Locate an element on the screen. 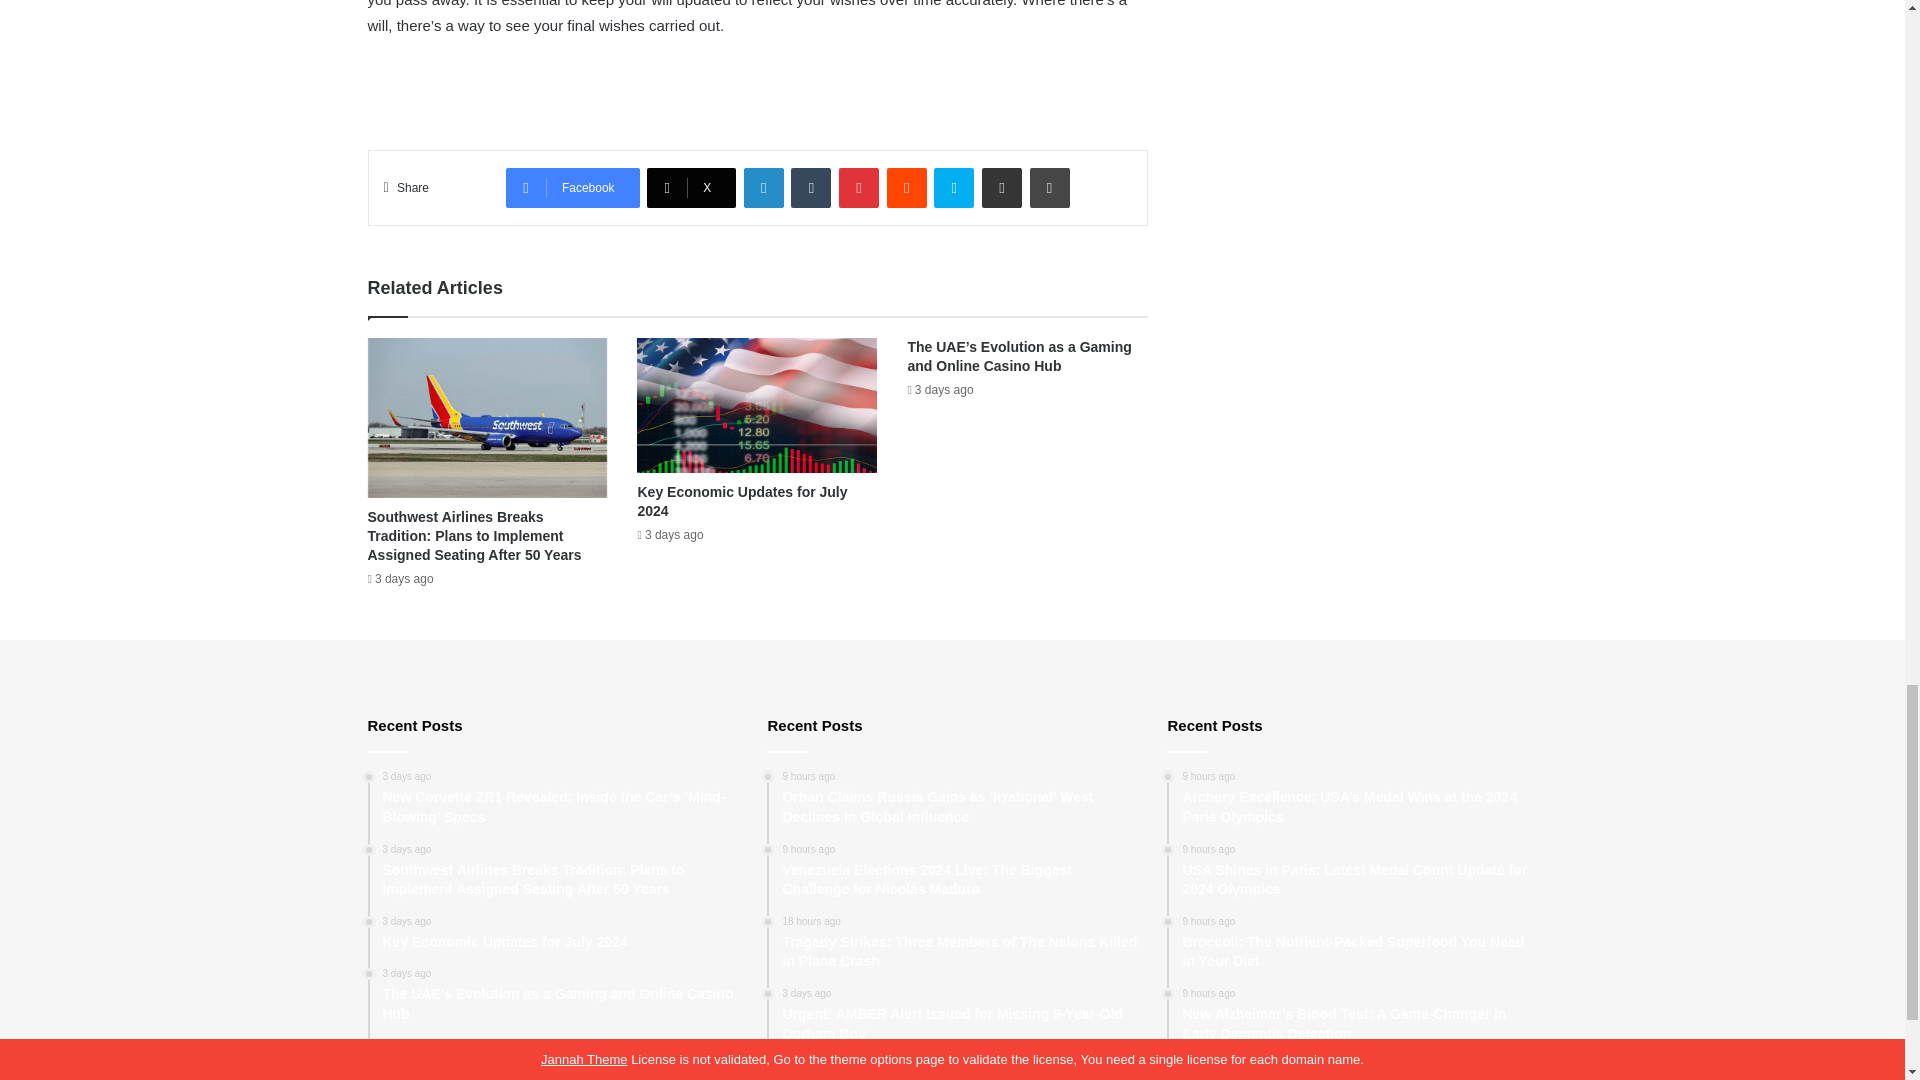 The height and width of the screenshot is (1080, 1920). Share via Email is located at coordinates (1001, 188).